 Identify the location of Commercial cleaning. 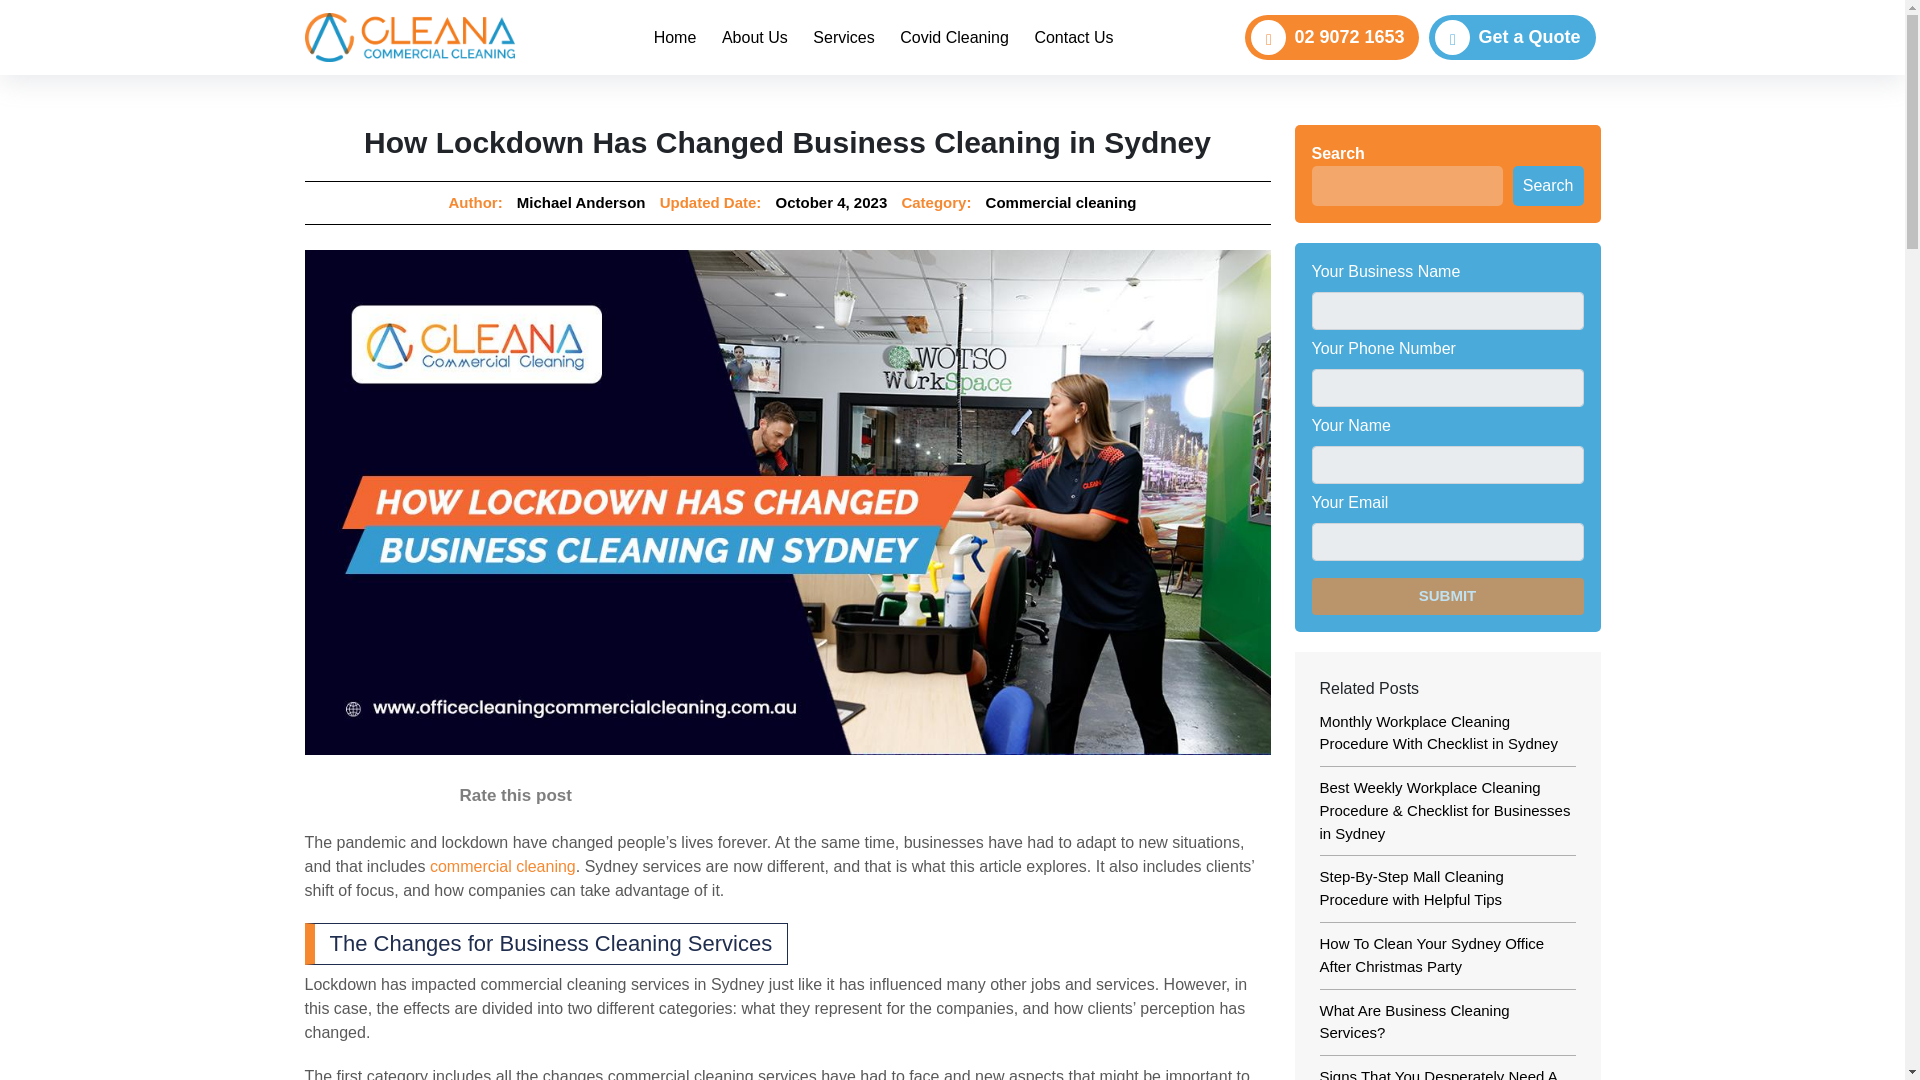
(883, 38).